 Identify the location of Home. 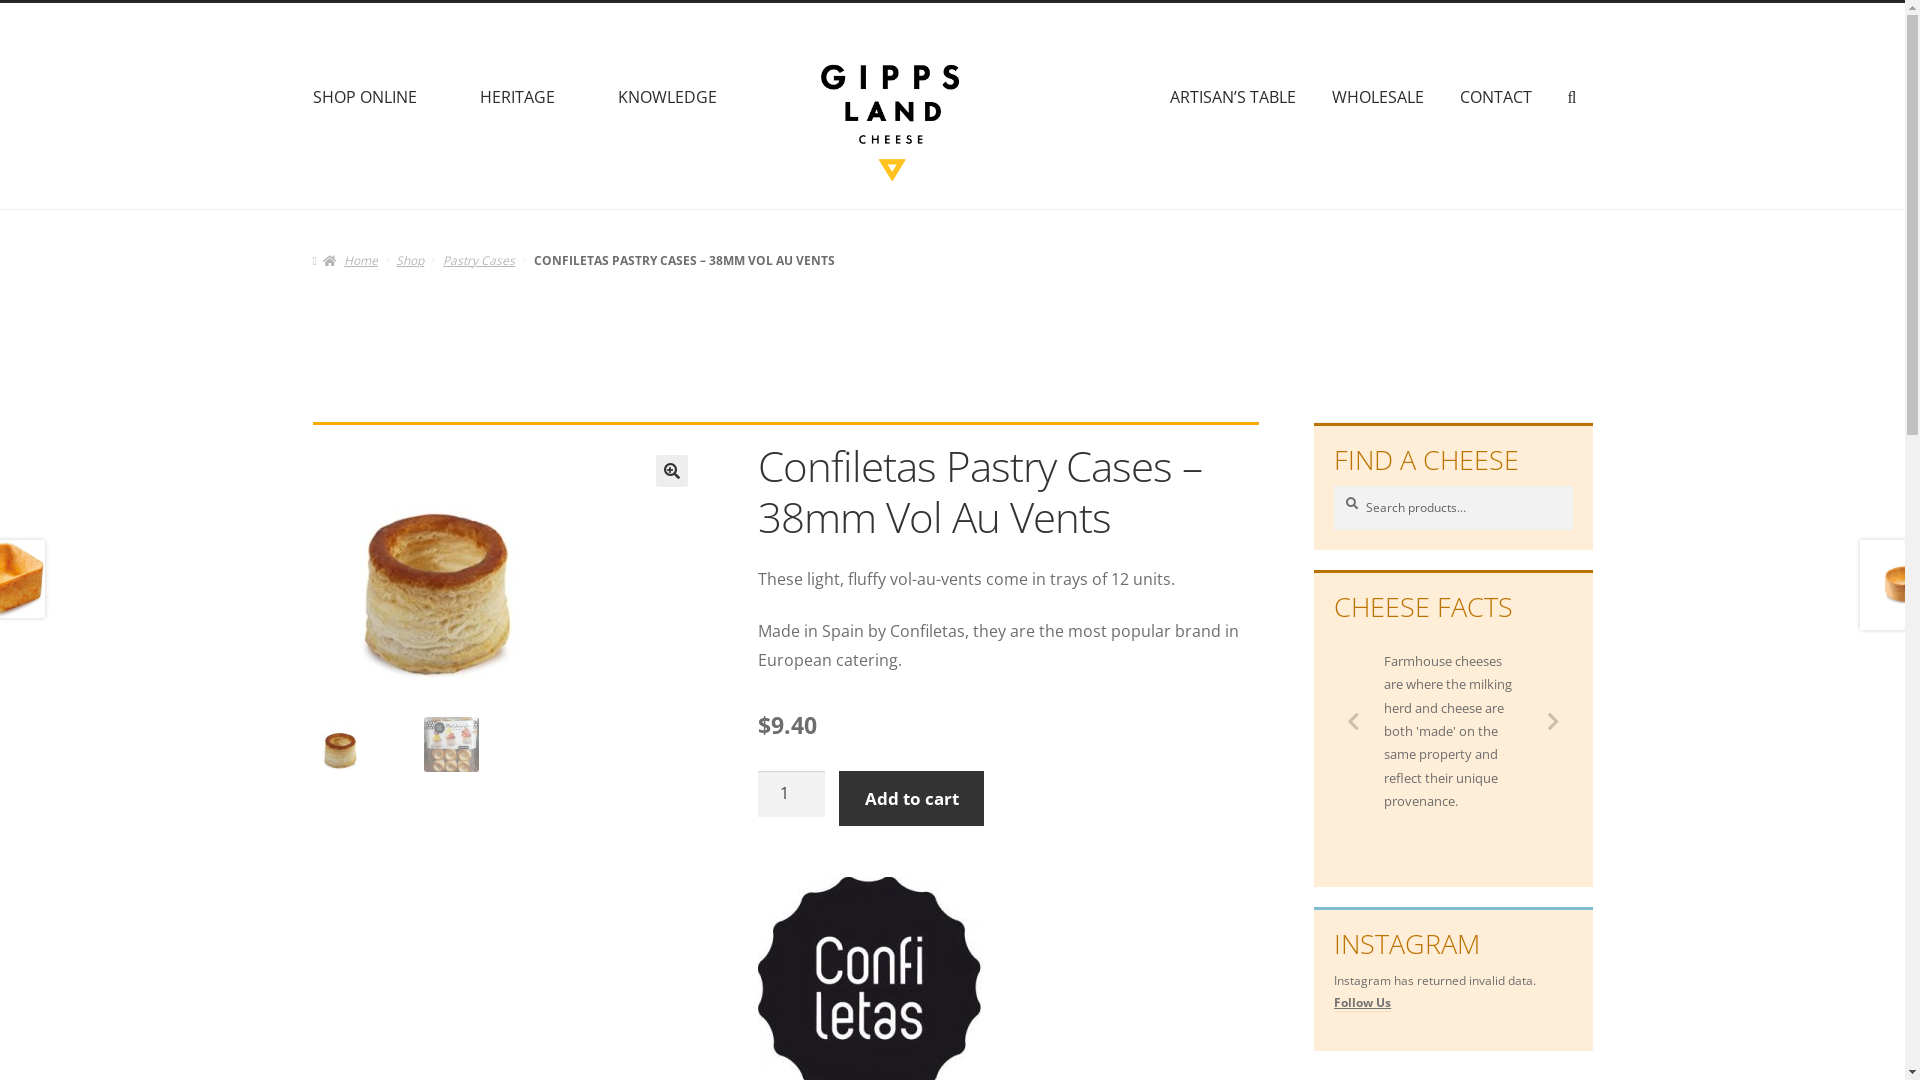
(350, 260).